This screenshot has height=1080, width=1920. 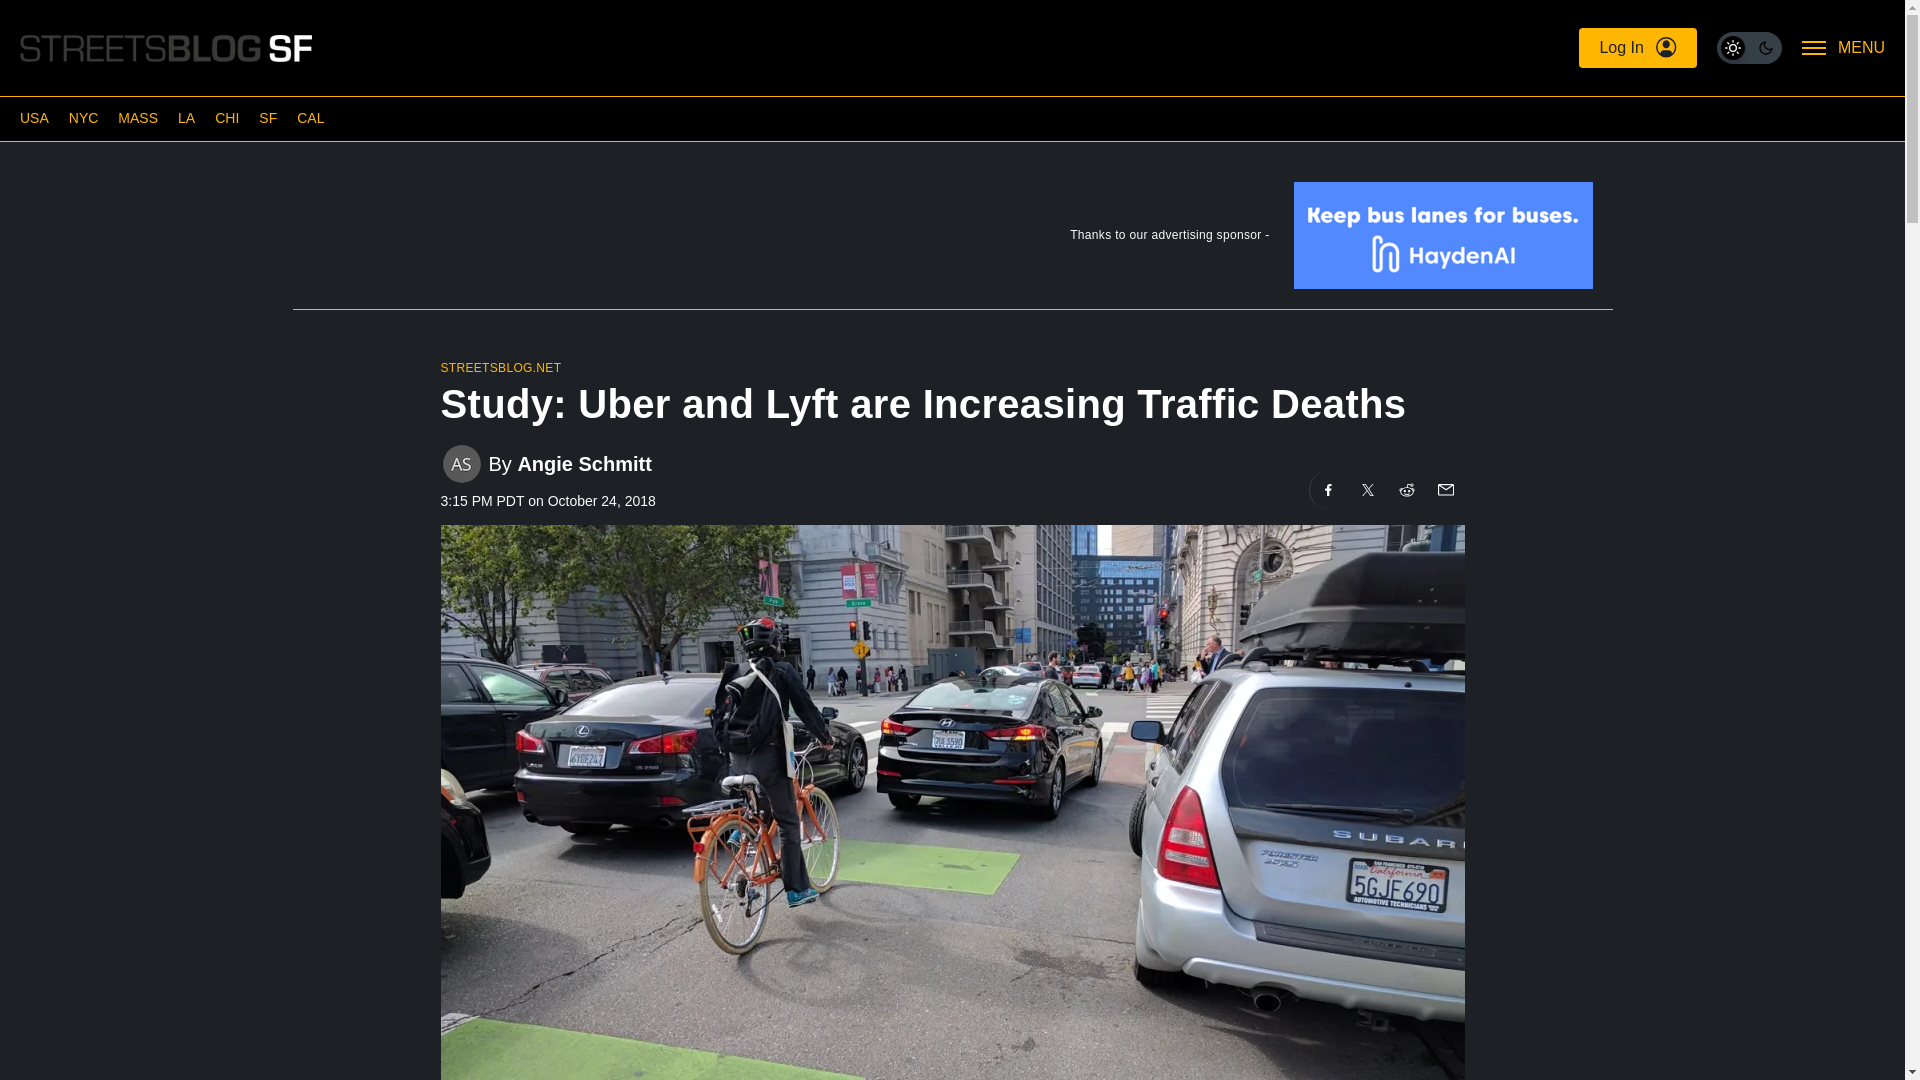 What do you see at coordinates (1328, 489) in the screenshot?
I see `Share on Facebook` at bounding box center [1328, 489].